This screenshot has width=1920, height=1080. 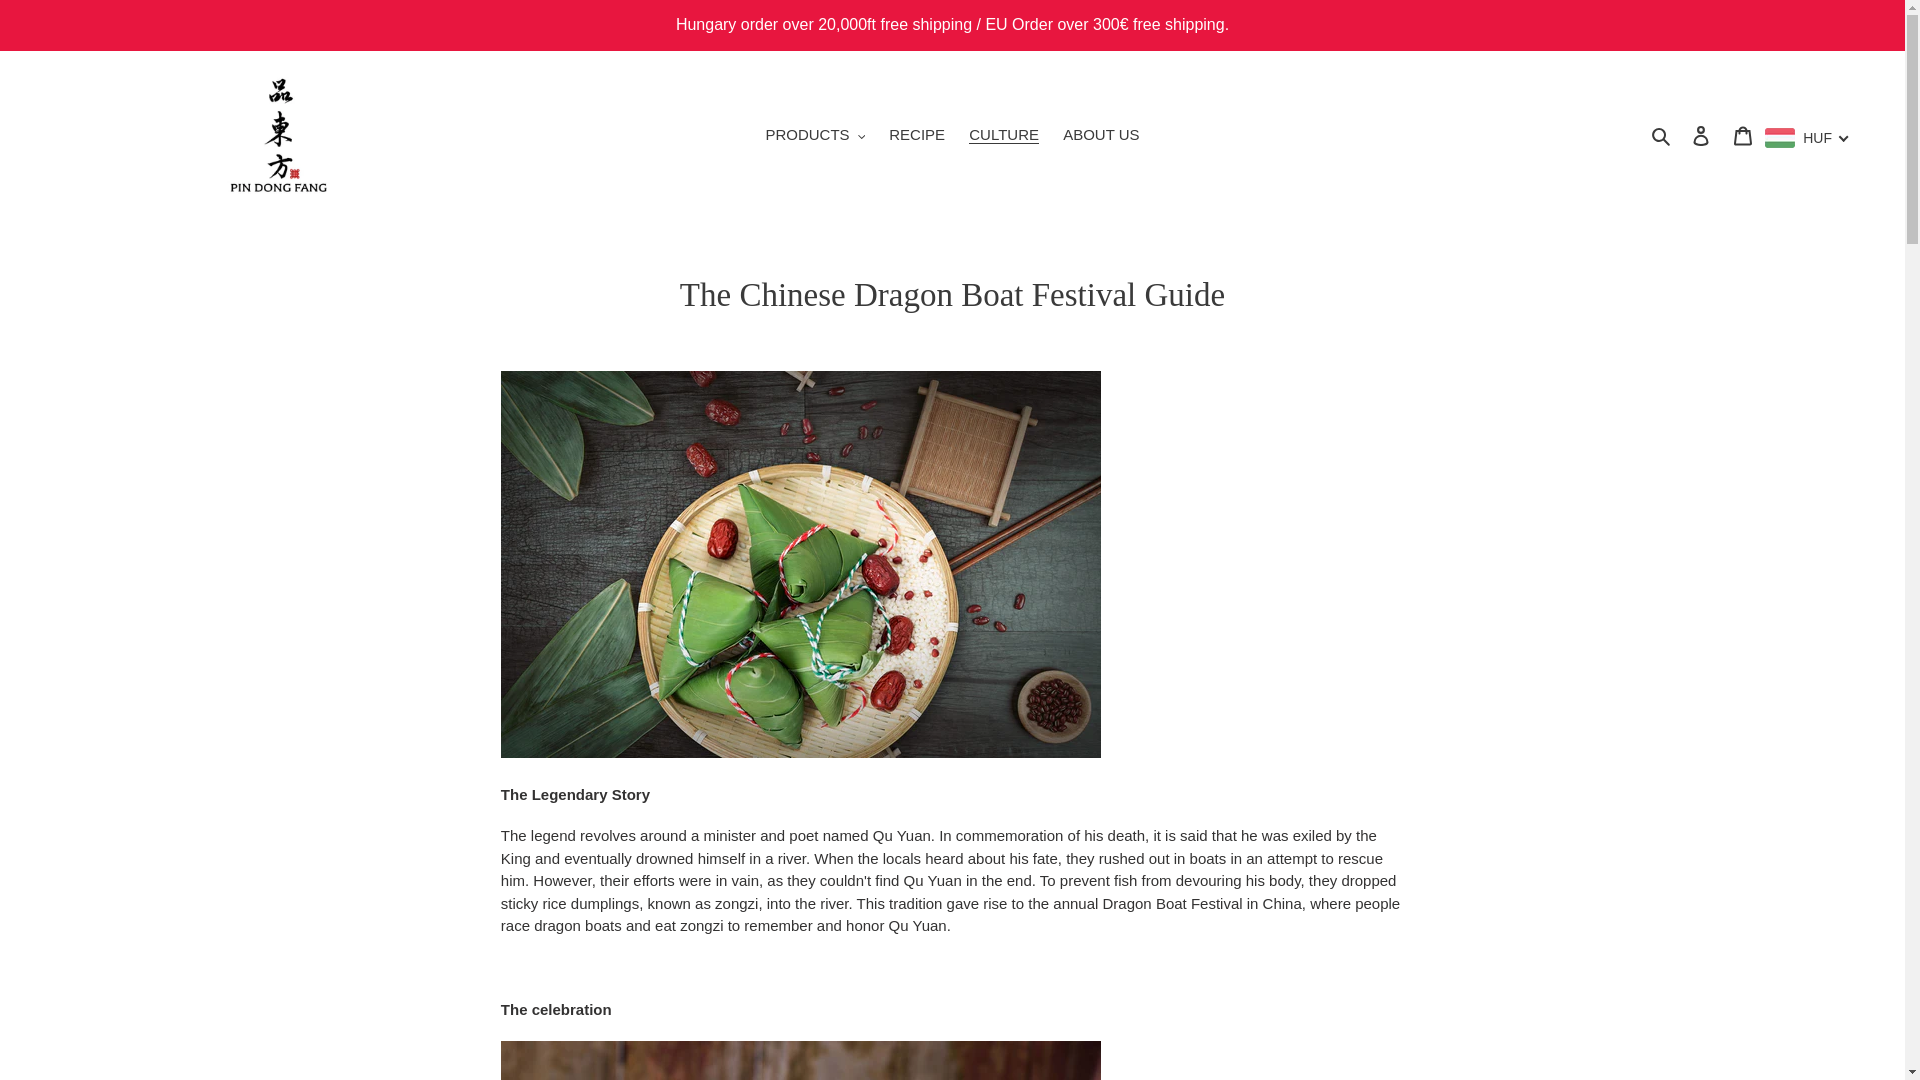 What do you see at coordinates (1701, 135) in the screenshot?
I see `Log in` at bounding box center [1701, 135].